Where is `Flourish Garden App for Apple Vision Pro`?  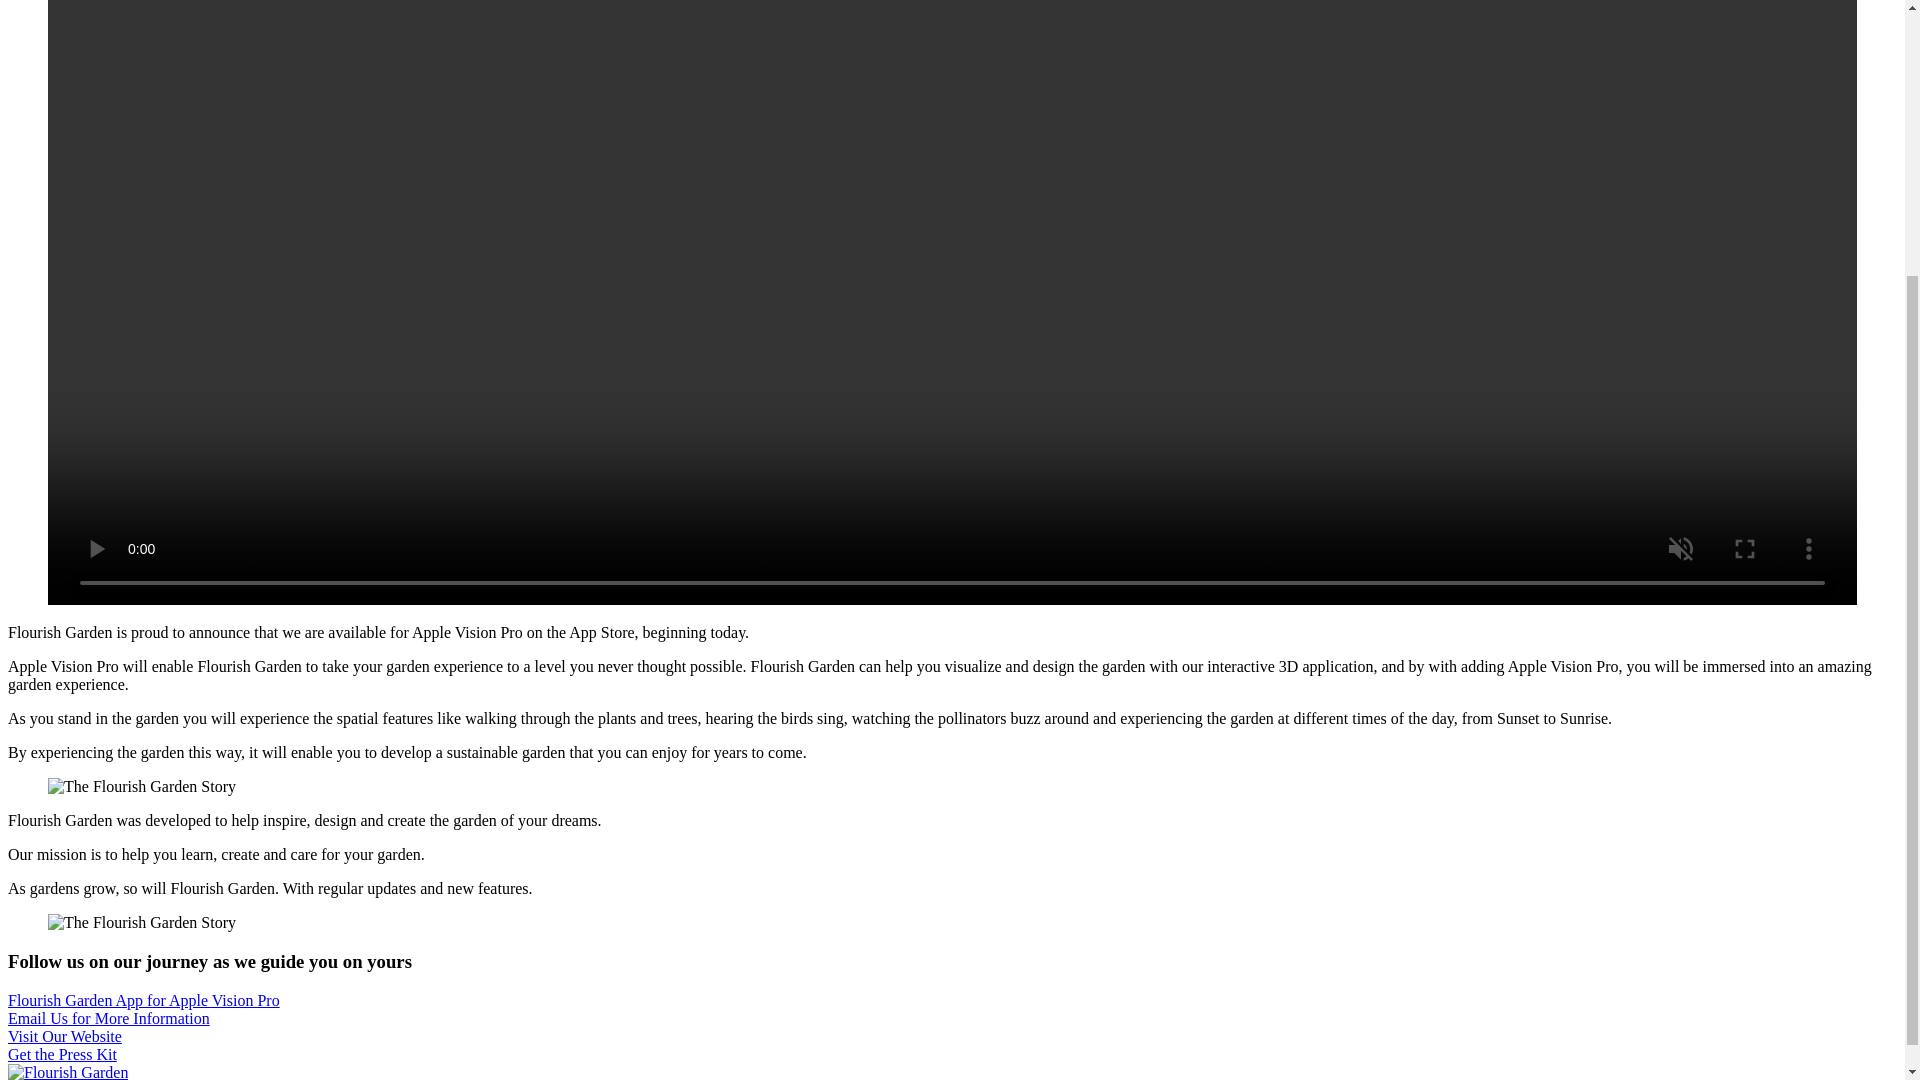
Flourish Garden App for Apple Vision Pro is located at coordinates (144, 1000).